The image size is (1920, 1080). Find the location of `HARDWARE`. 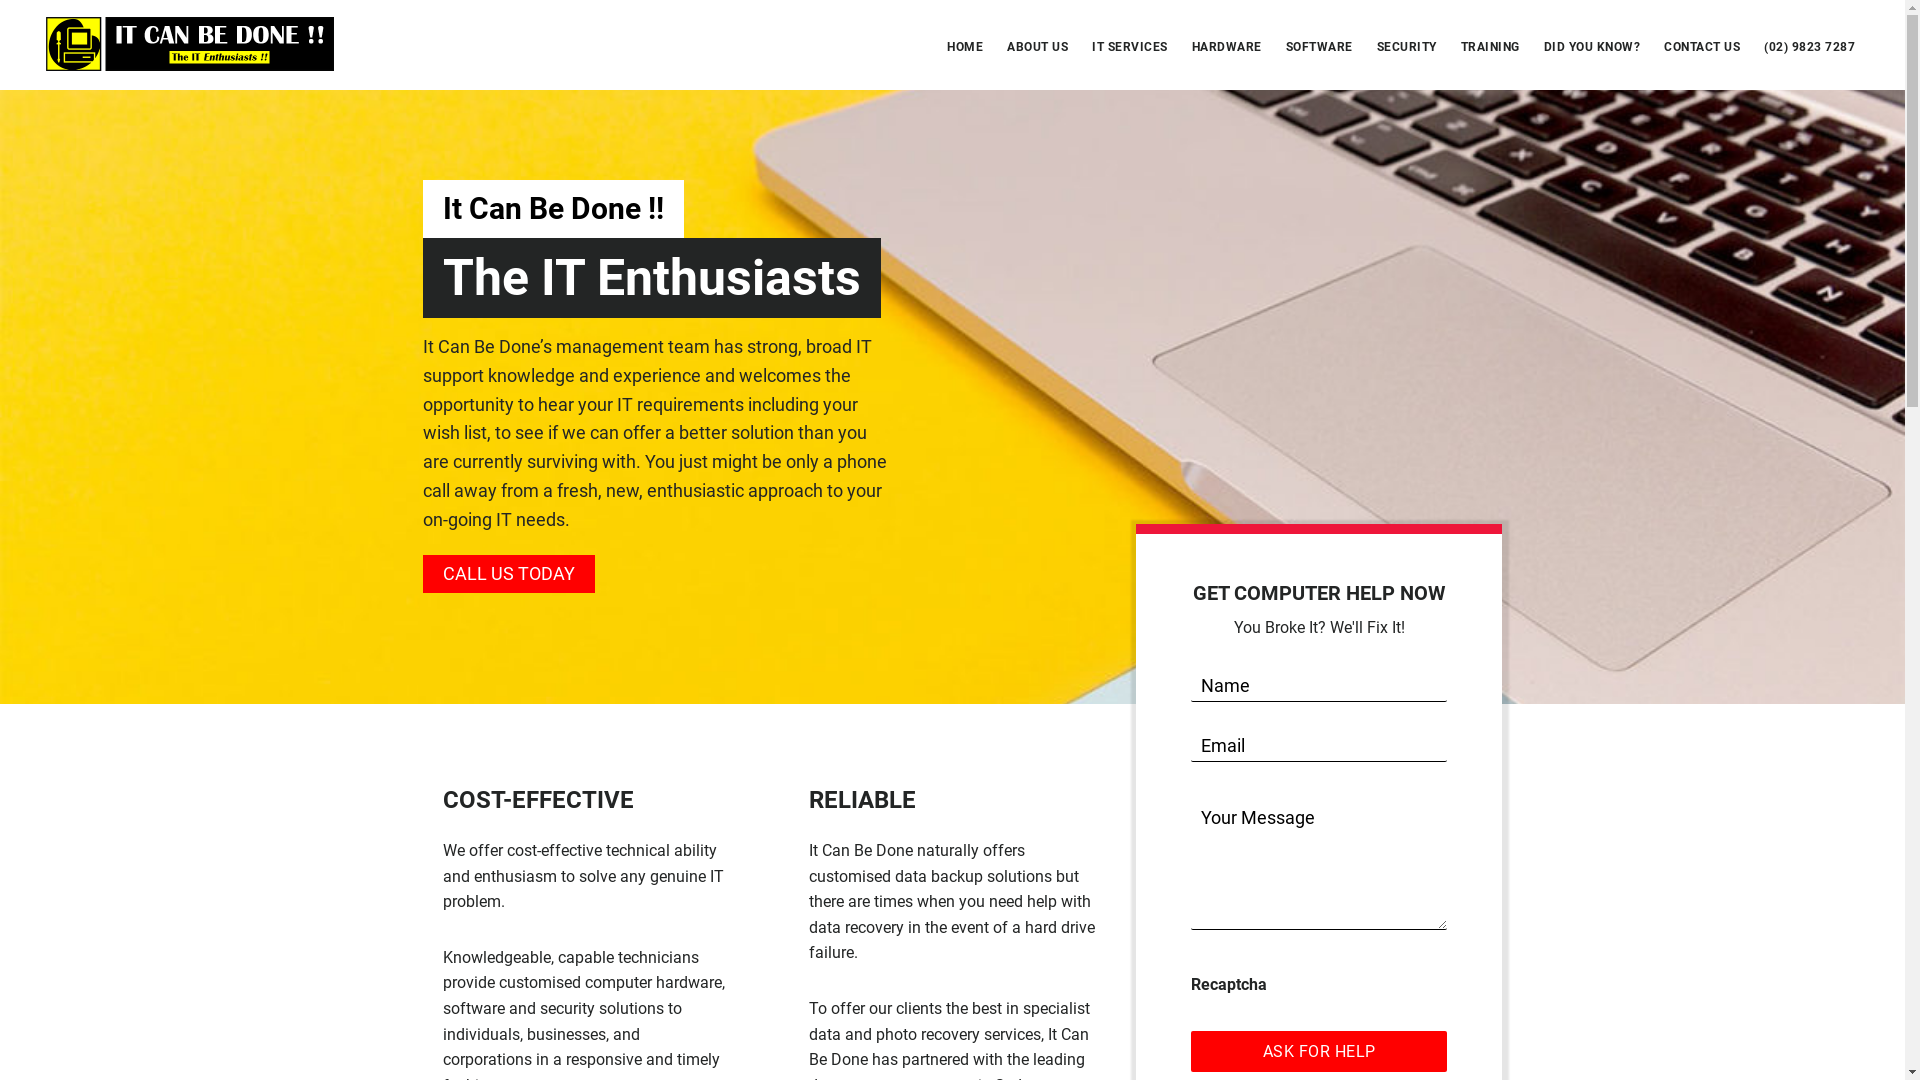

HARDWARE is located at coordinates (1227, 47).